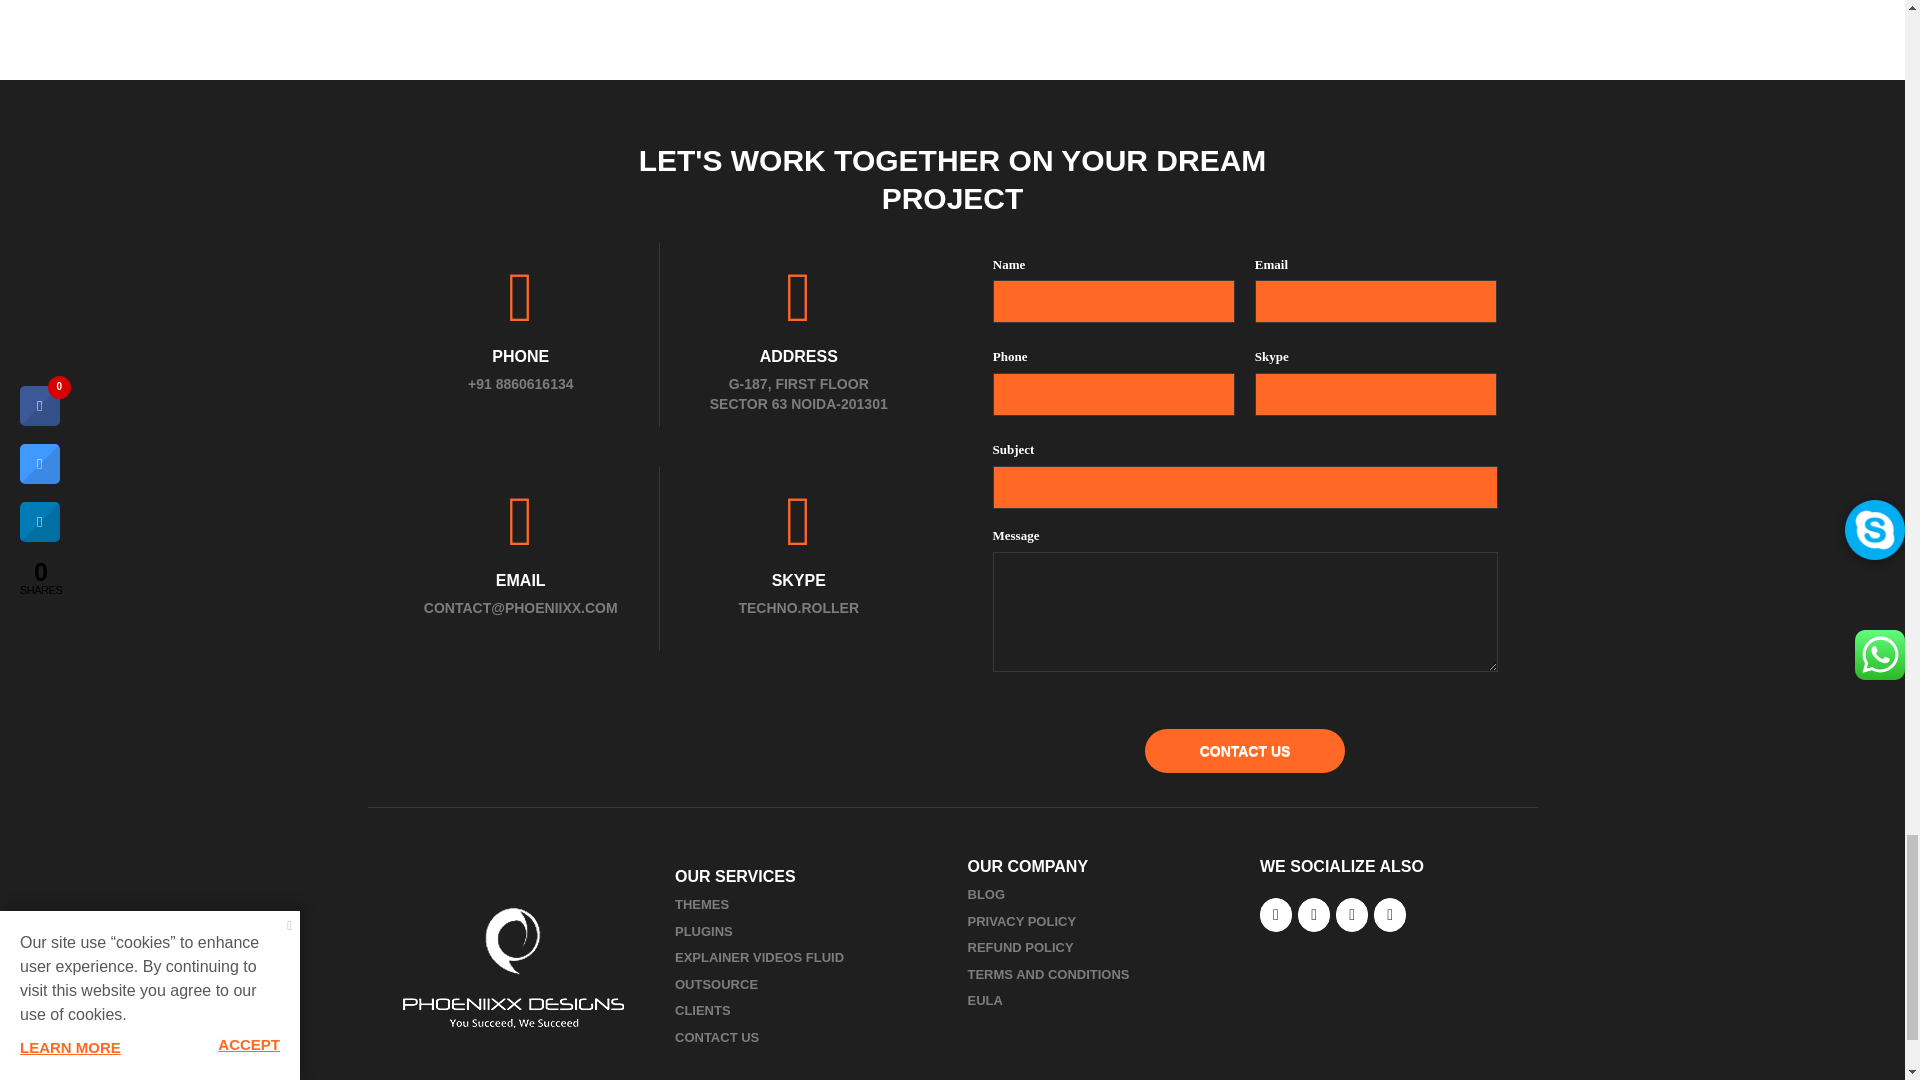 This screenshot has width=1920, height=1080. What do you see at coordinates (1314, 914) in the screenshot?
I see `Phoeniixx on X Twitter` at bounding box center [1314, 914].